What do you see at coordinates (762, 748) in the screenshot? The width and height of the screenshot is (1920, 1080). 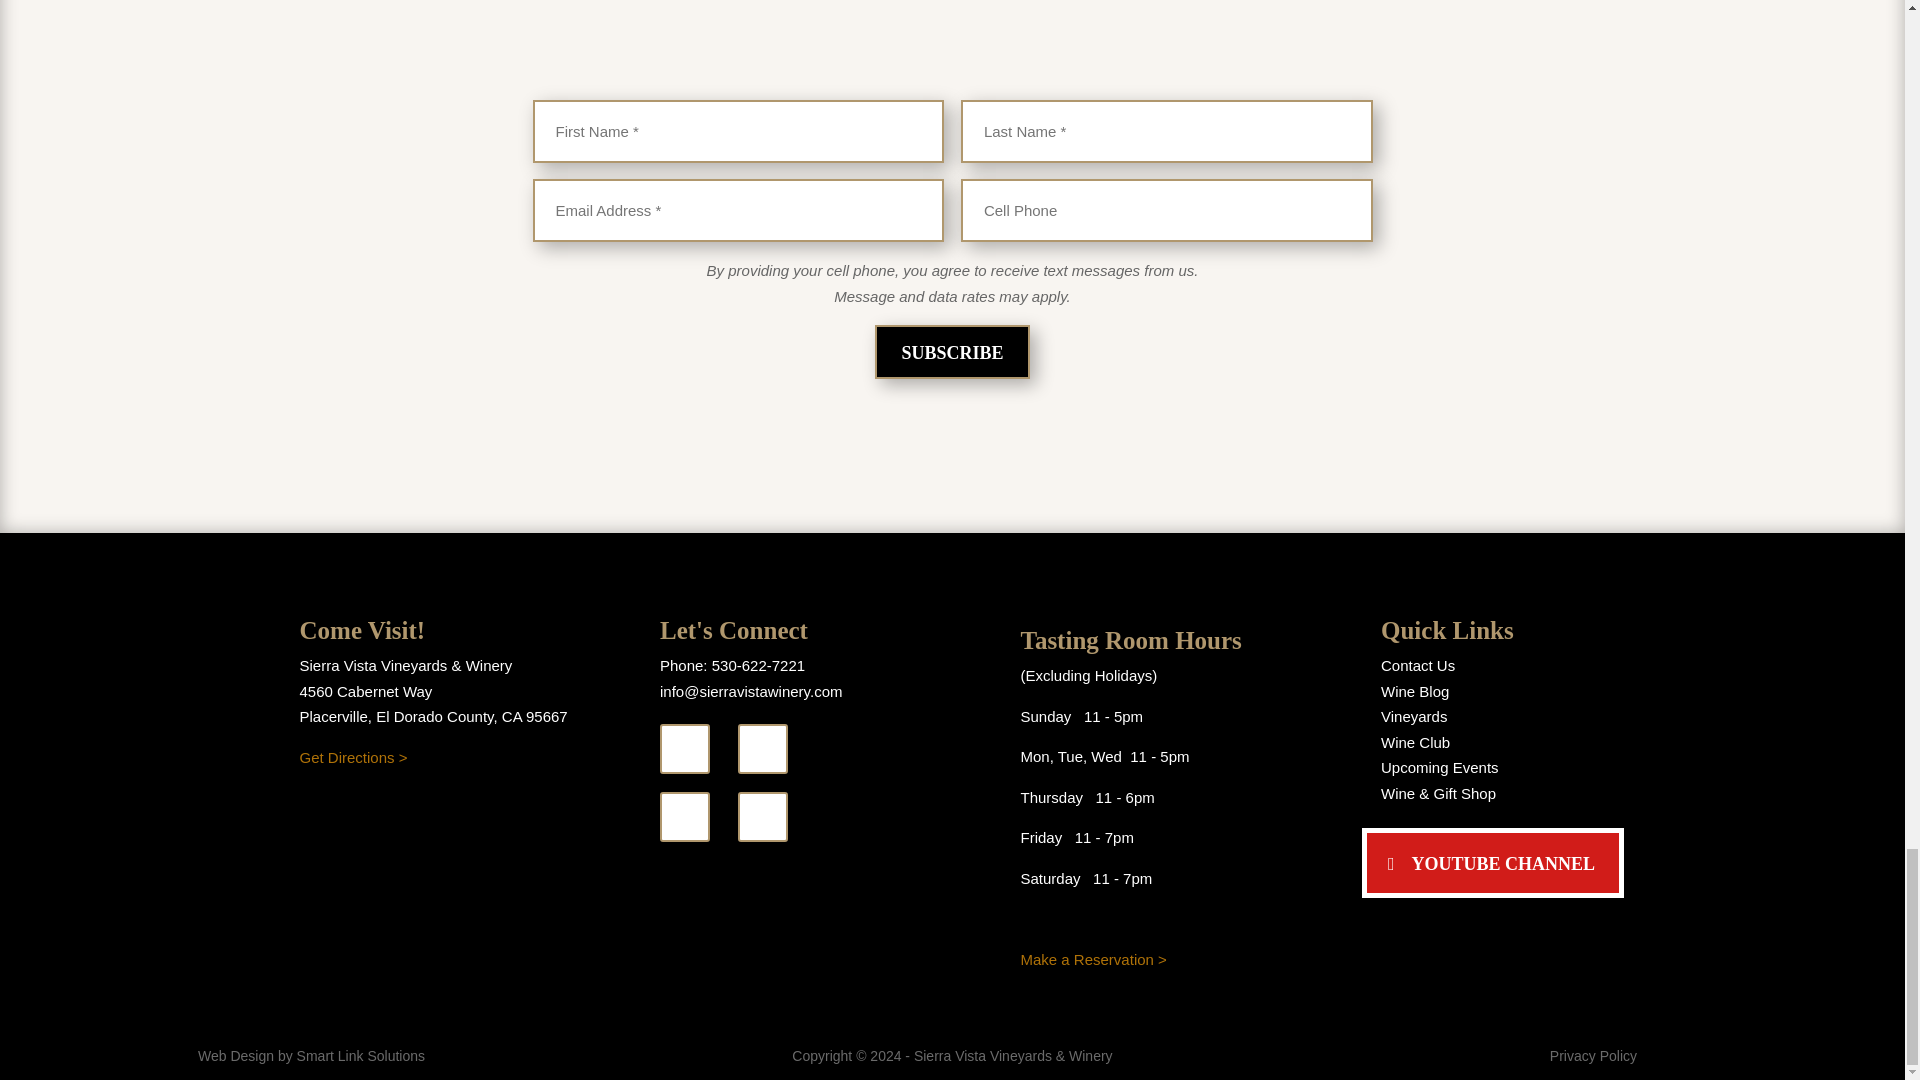 I see `Follow on ` at bounding box center [762, 748].